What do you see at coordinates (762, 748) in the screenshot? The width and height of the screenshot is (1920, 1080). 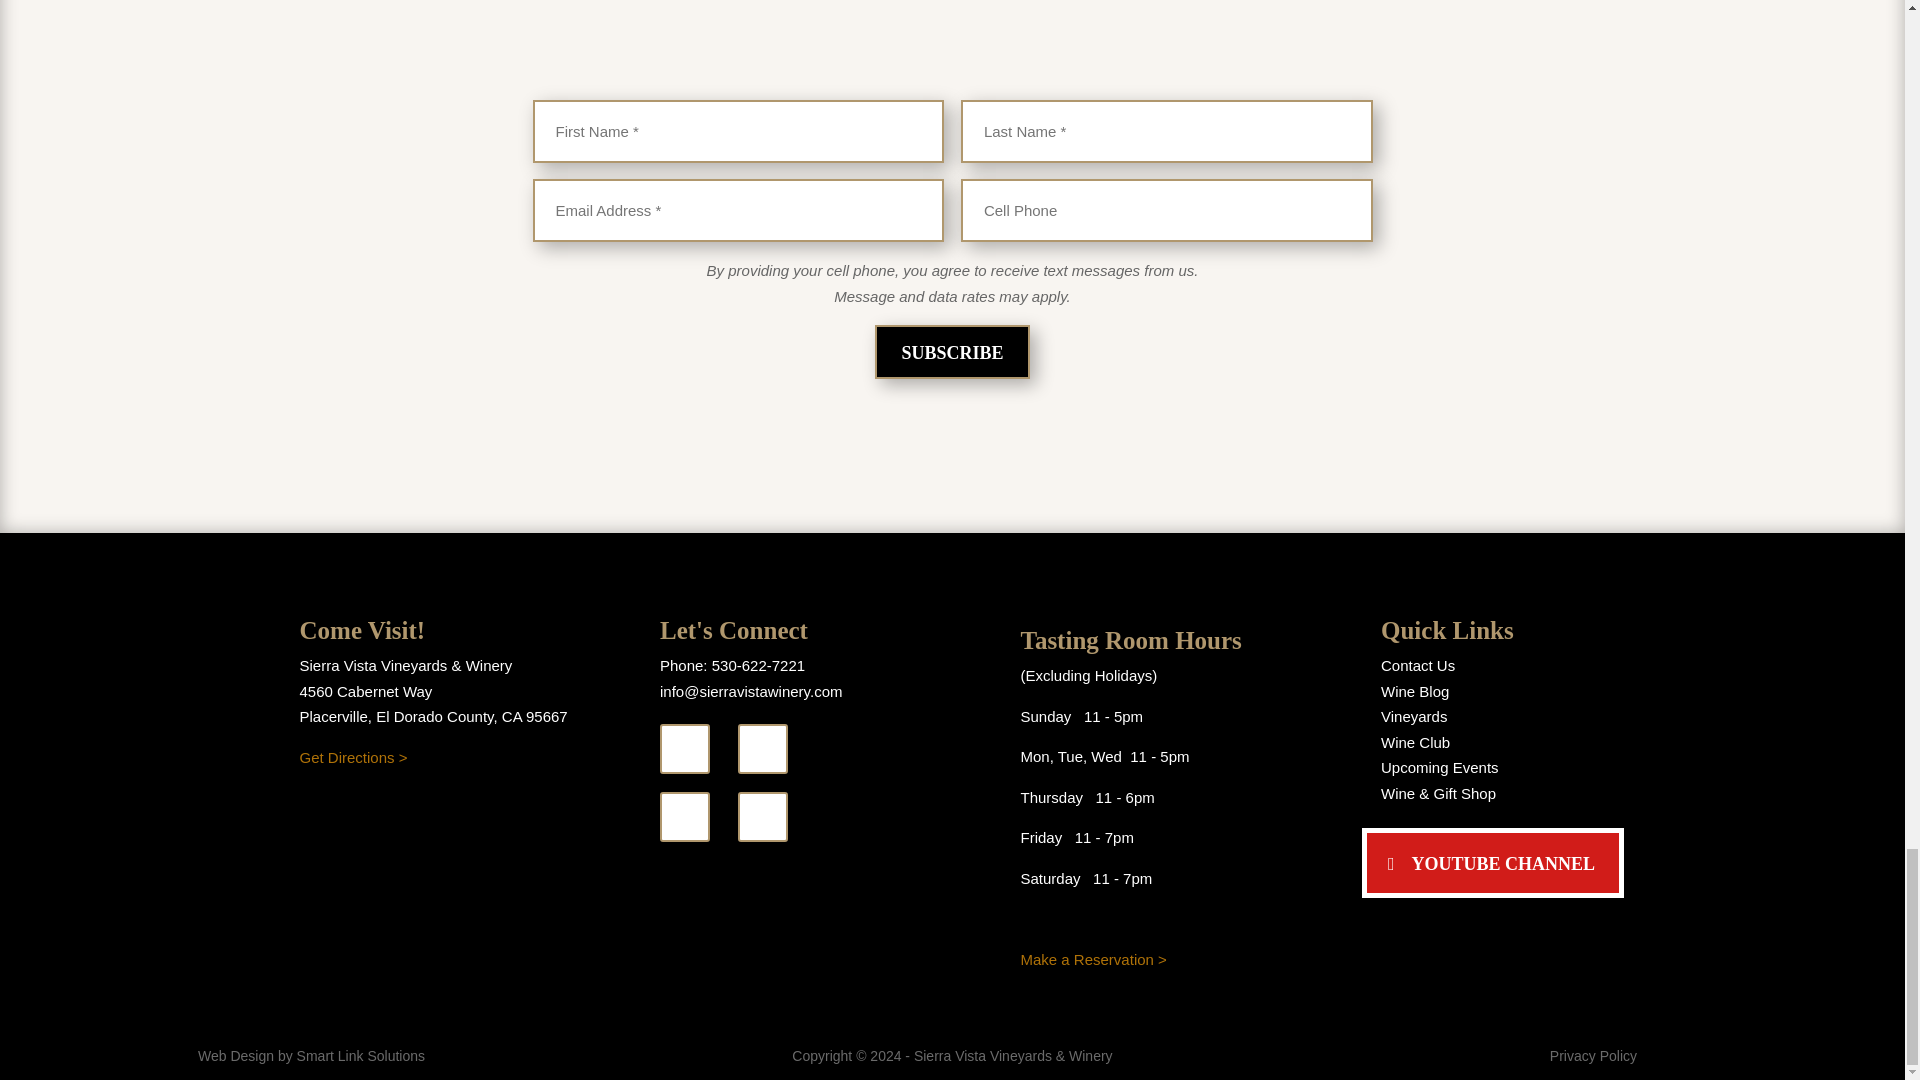 I see `Follow on ` at bounding box center [762, 748].